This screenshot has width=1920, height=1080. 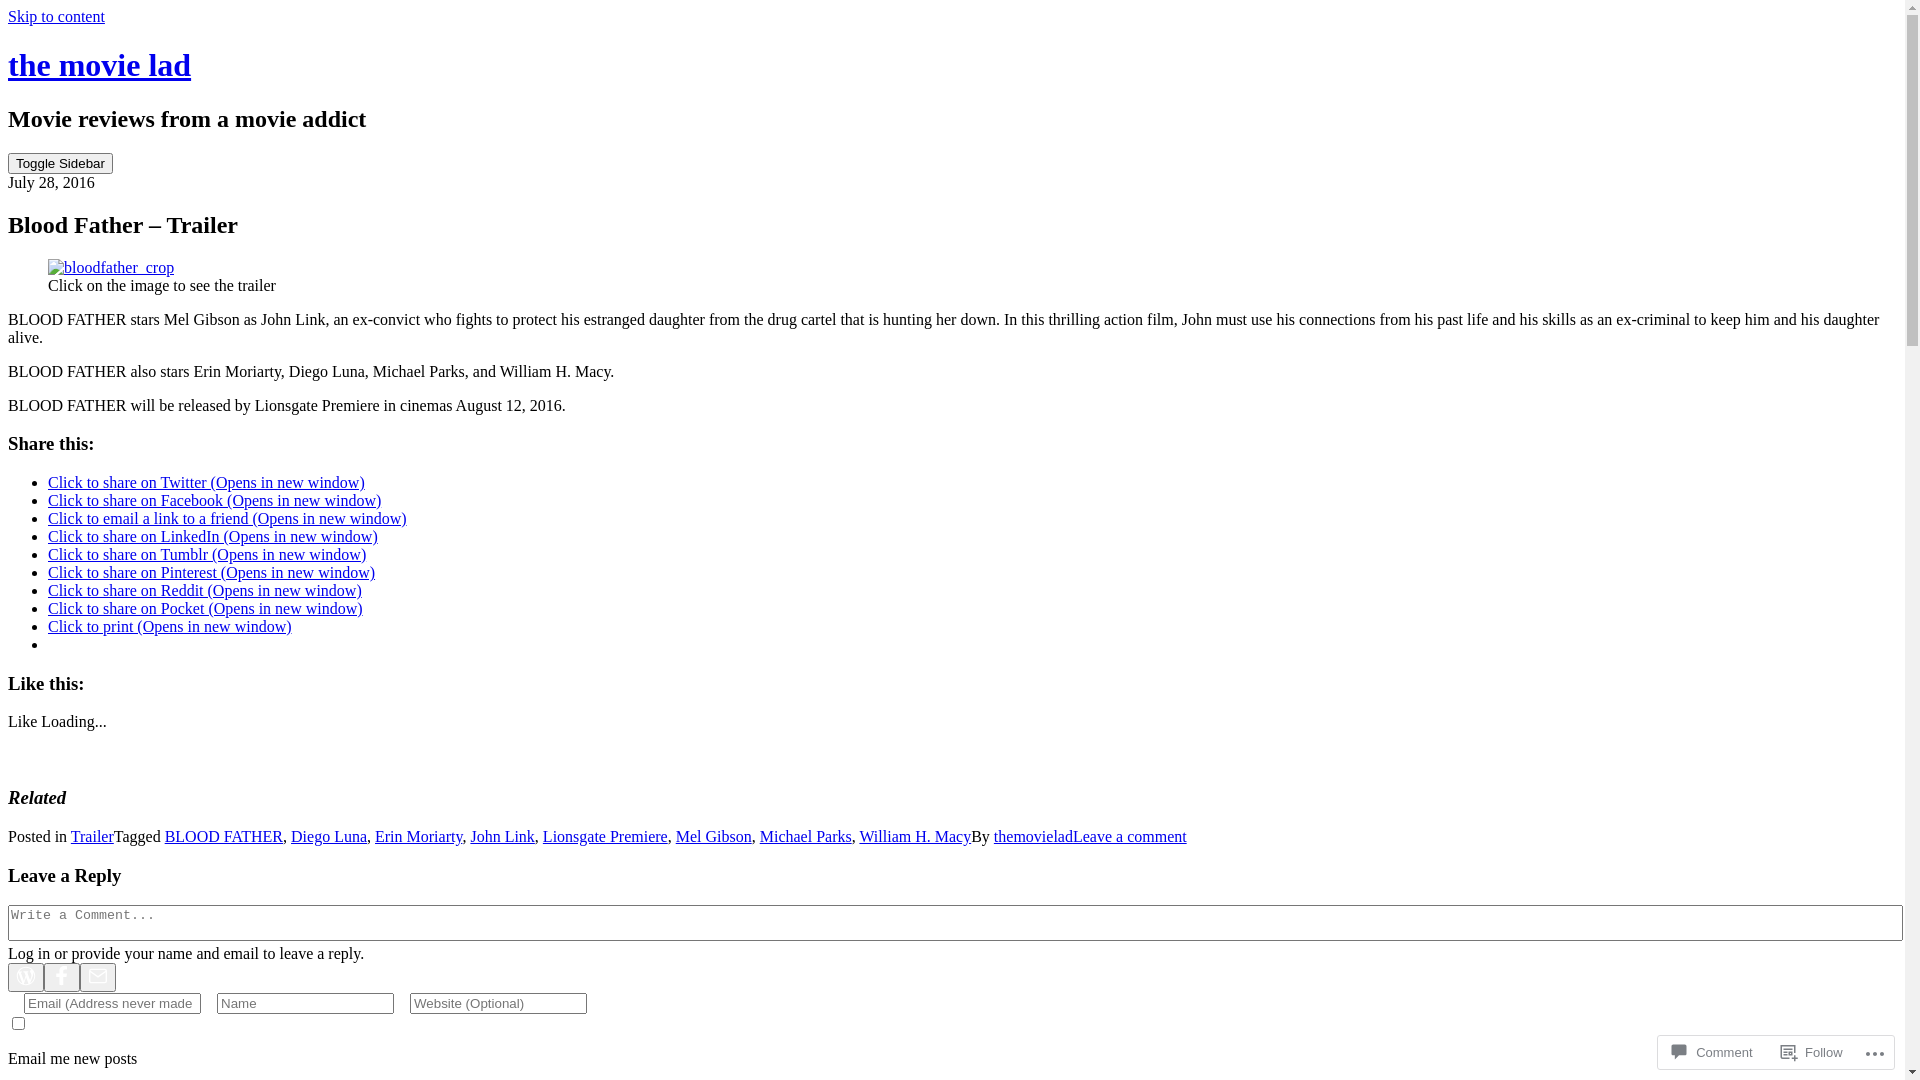 What do you see at coordinates (60, 164) in the screenshot?
I see `Toggle Sidebar` at bounding box center [60, 164].